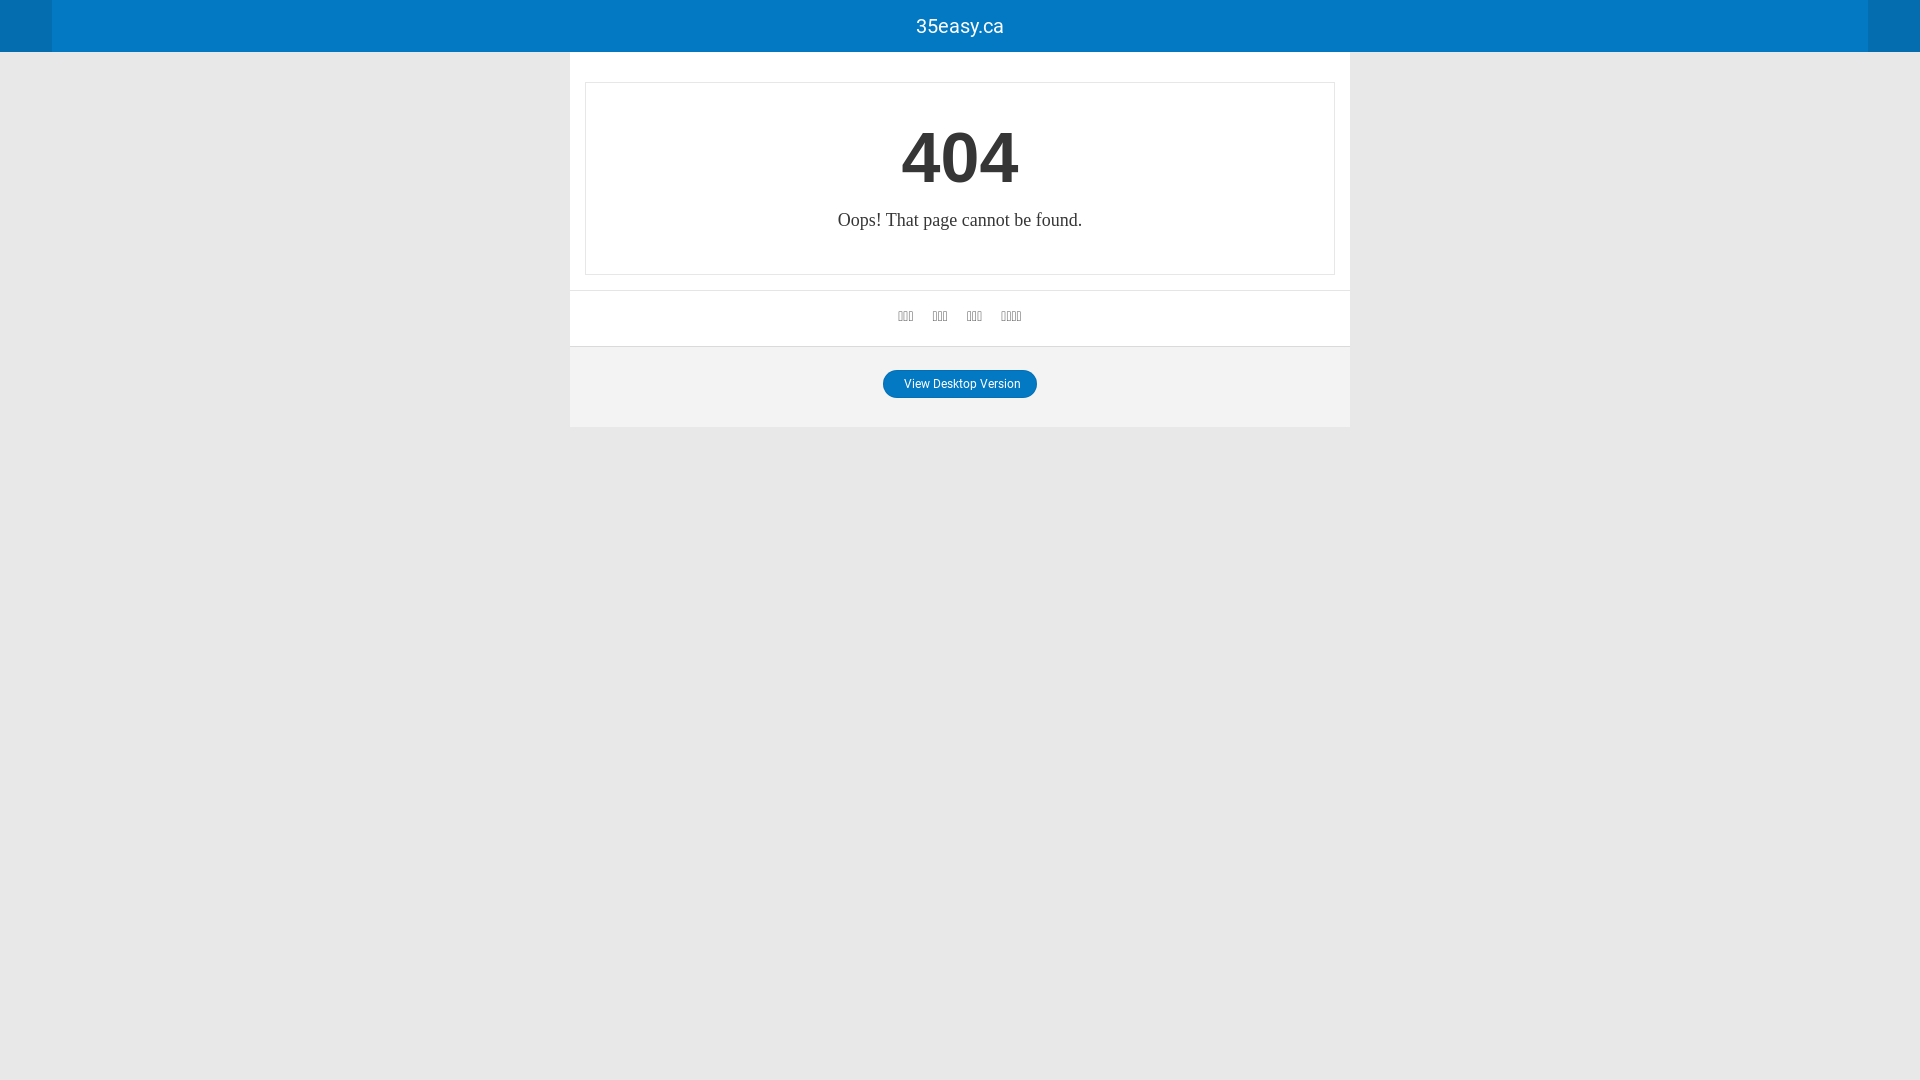  Describe the element at coordinates (960, 384) in the screenshot. I see `View Desktop Version` at that location.